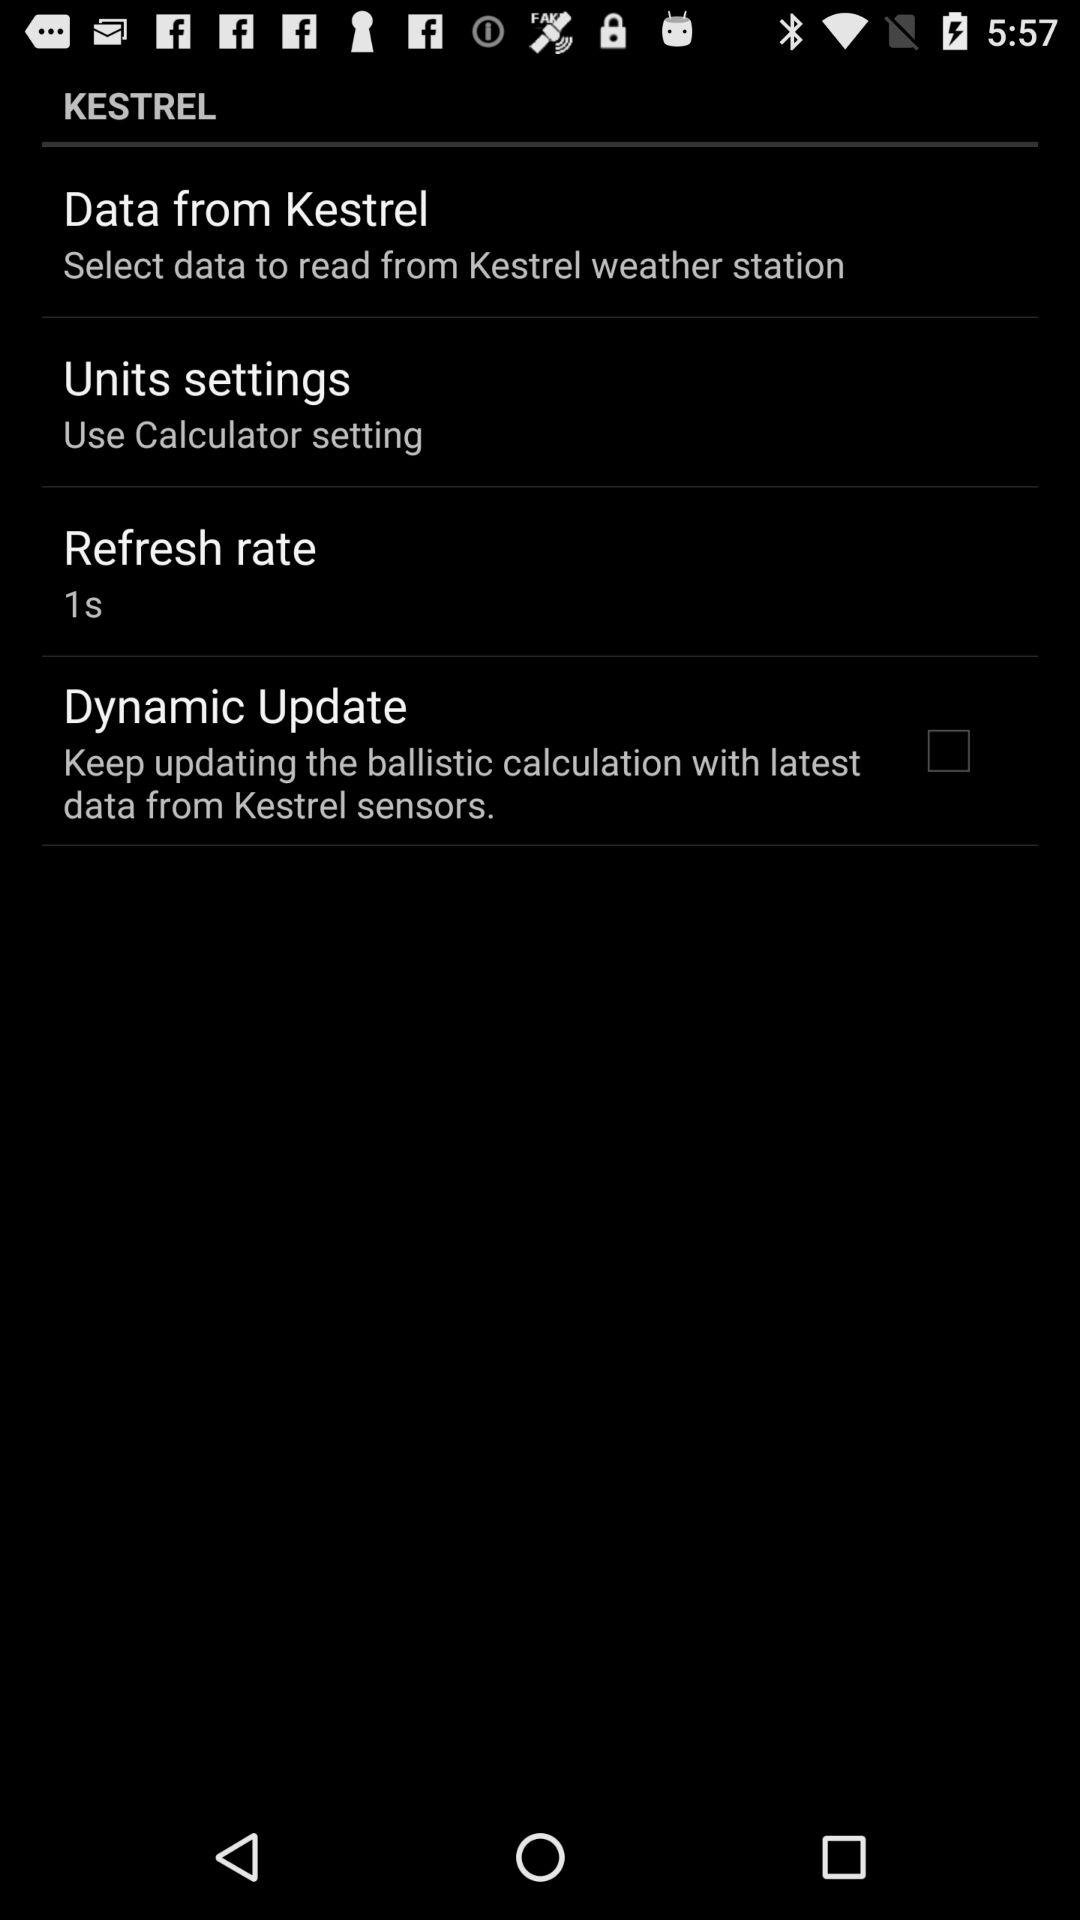 The image size is (1080, 1920). Describe the element at coordinates (948, 750) in the screenshot. I see `select app next to the keep updating the app` at that location.